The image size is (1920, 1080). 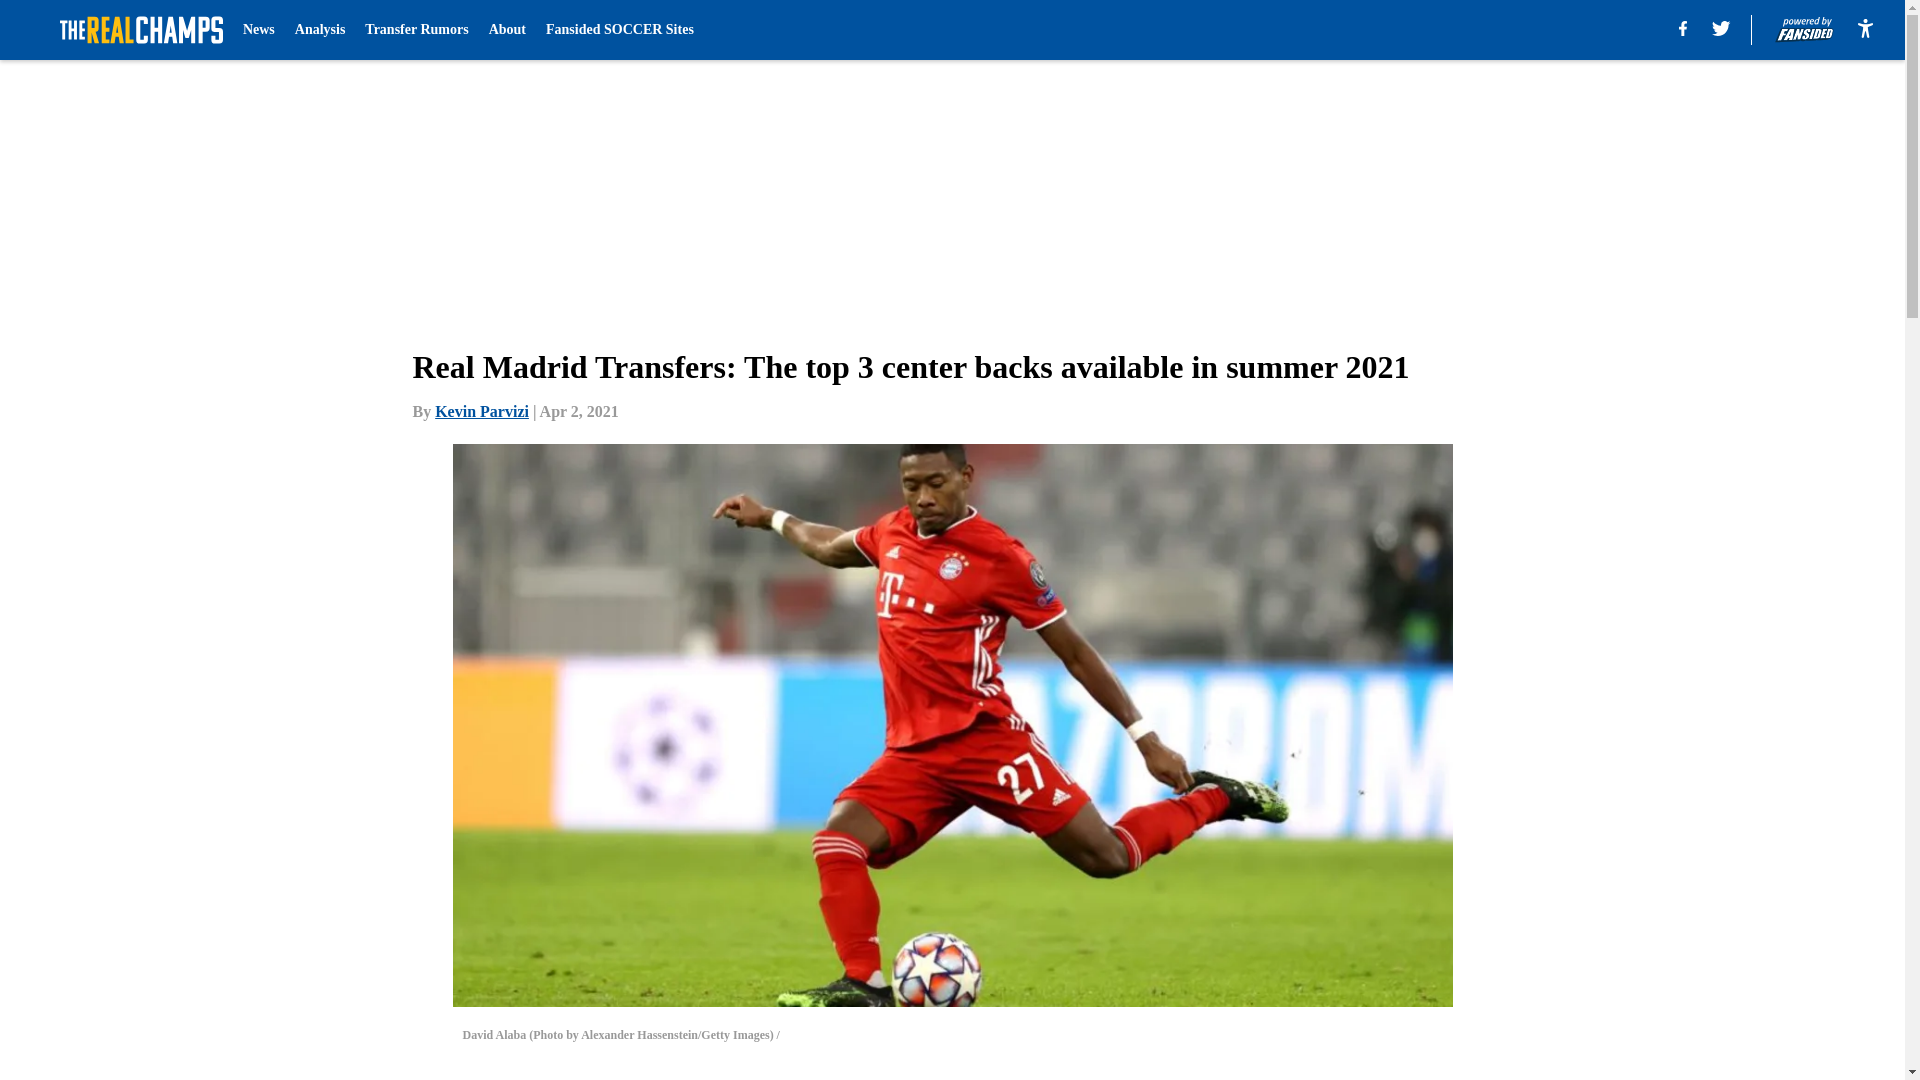 What do you see at coordinates (482, 411) in the screenshot?
I see `Kevin Parvizi` at bounding box center [482, 411].